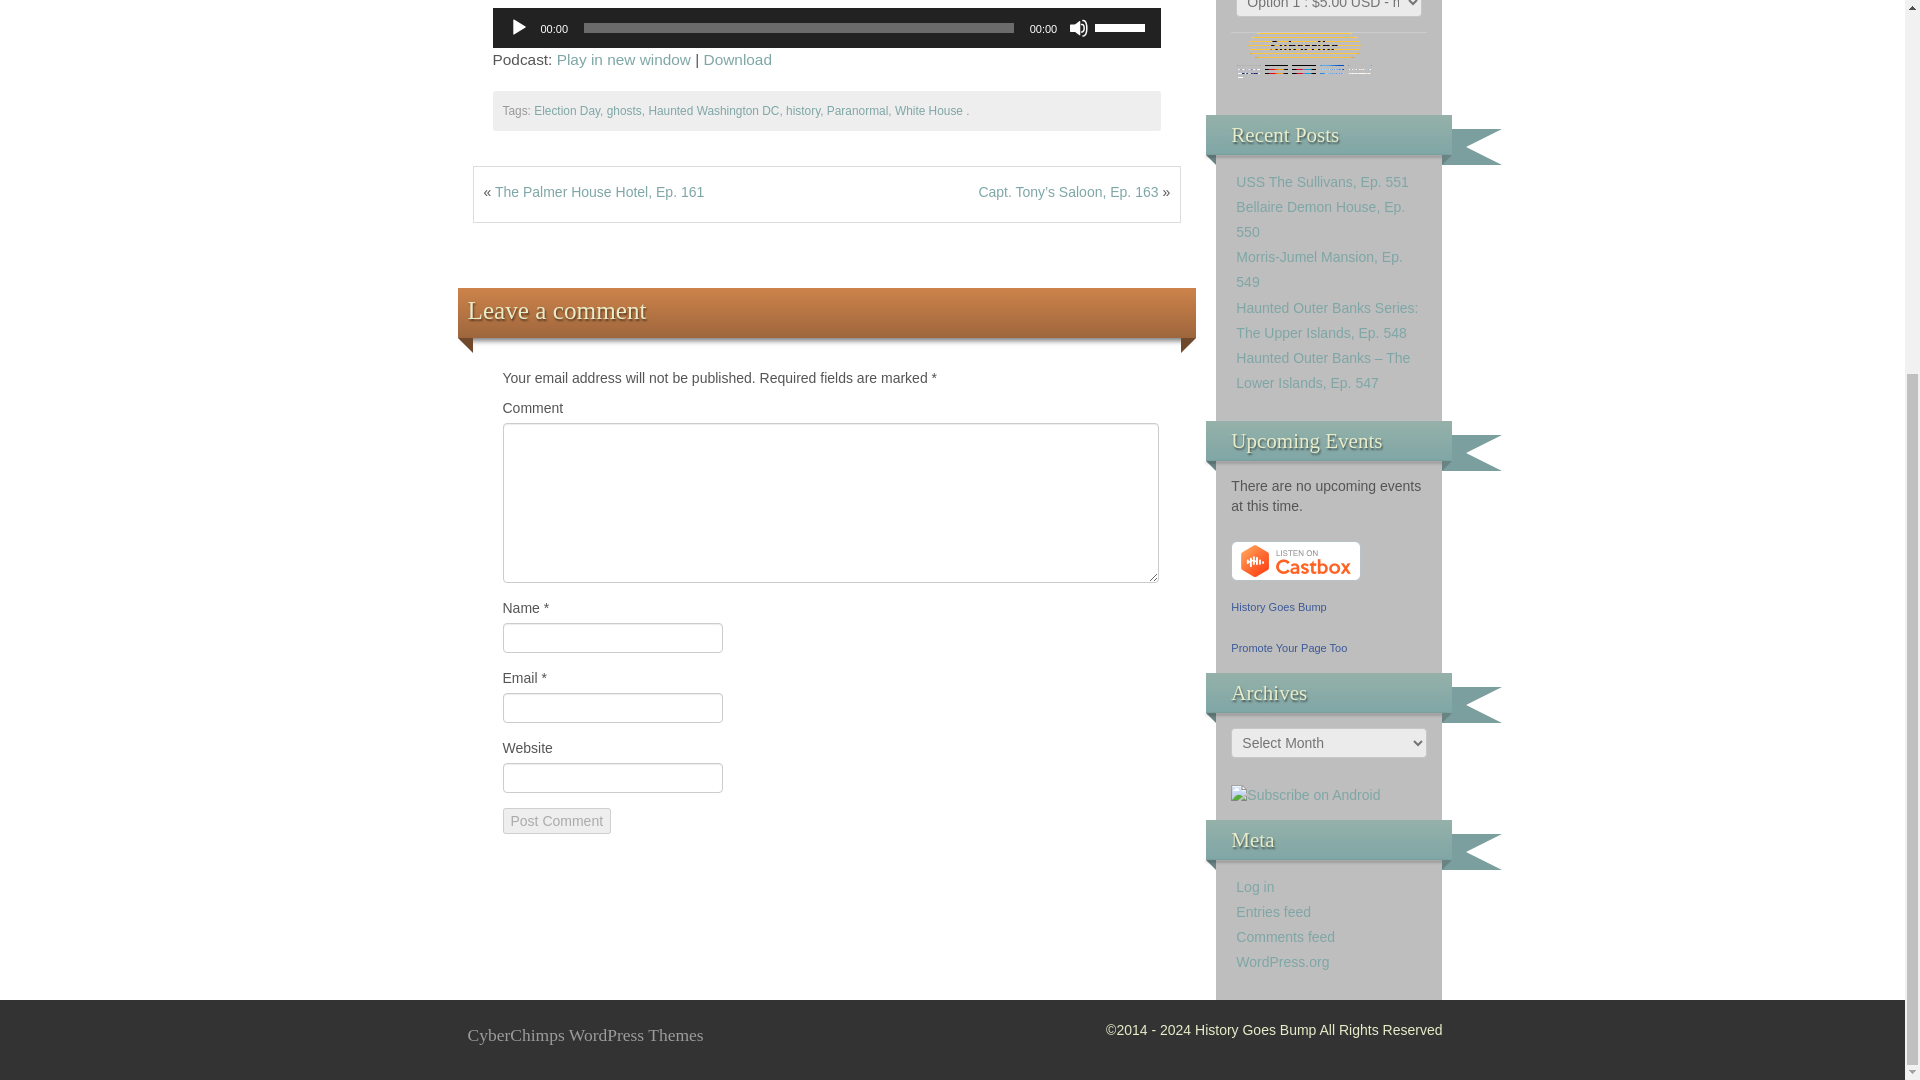 The height and width of the screenshot is (1080, 1920). I want to click on Play in new window, so click(624, 59).